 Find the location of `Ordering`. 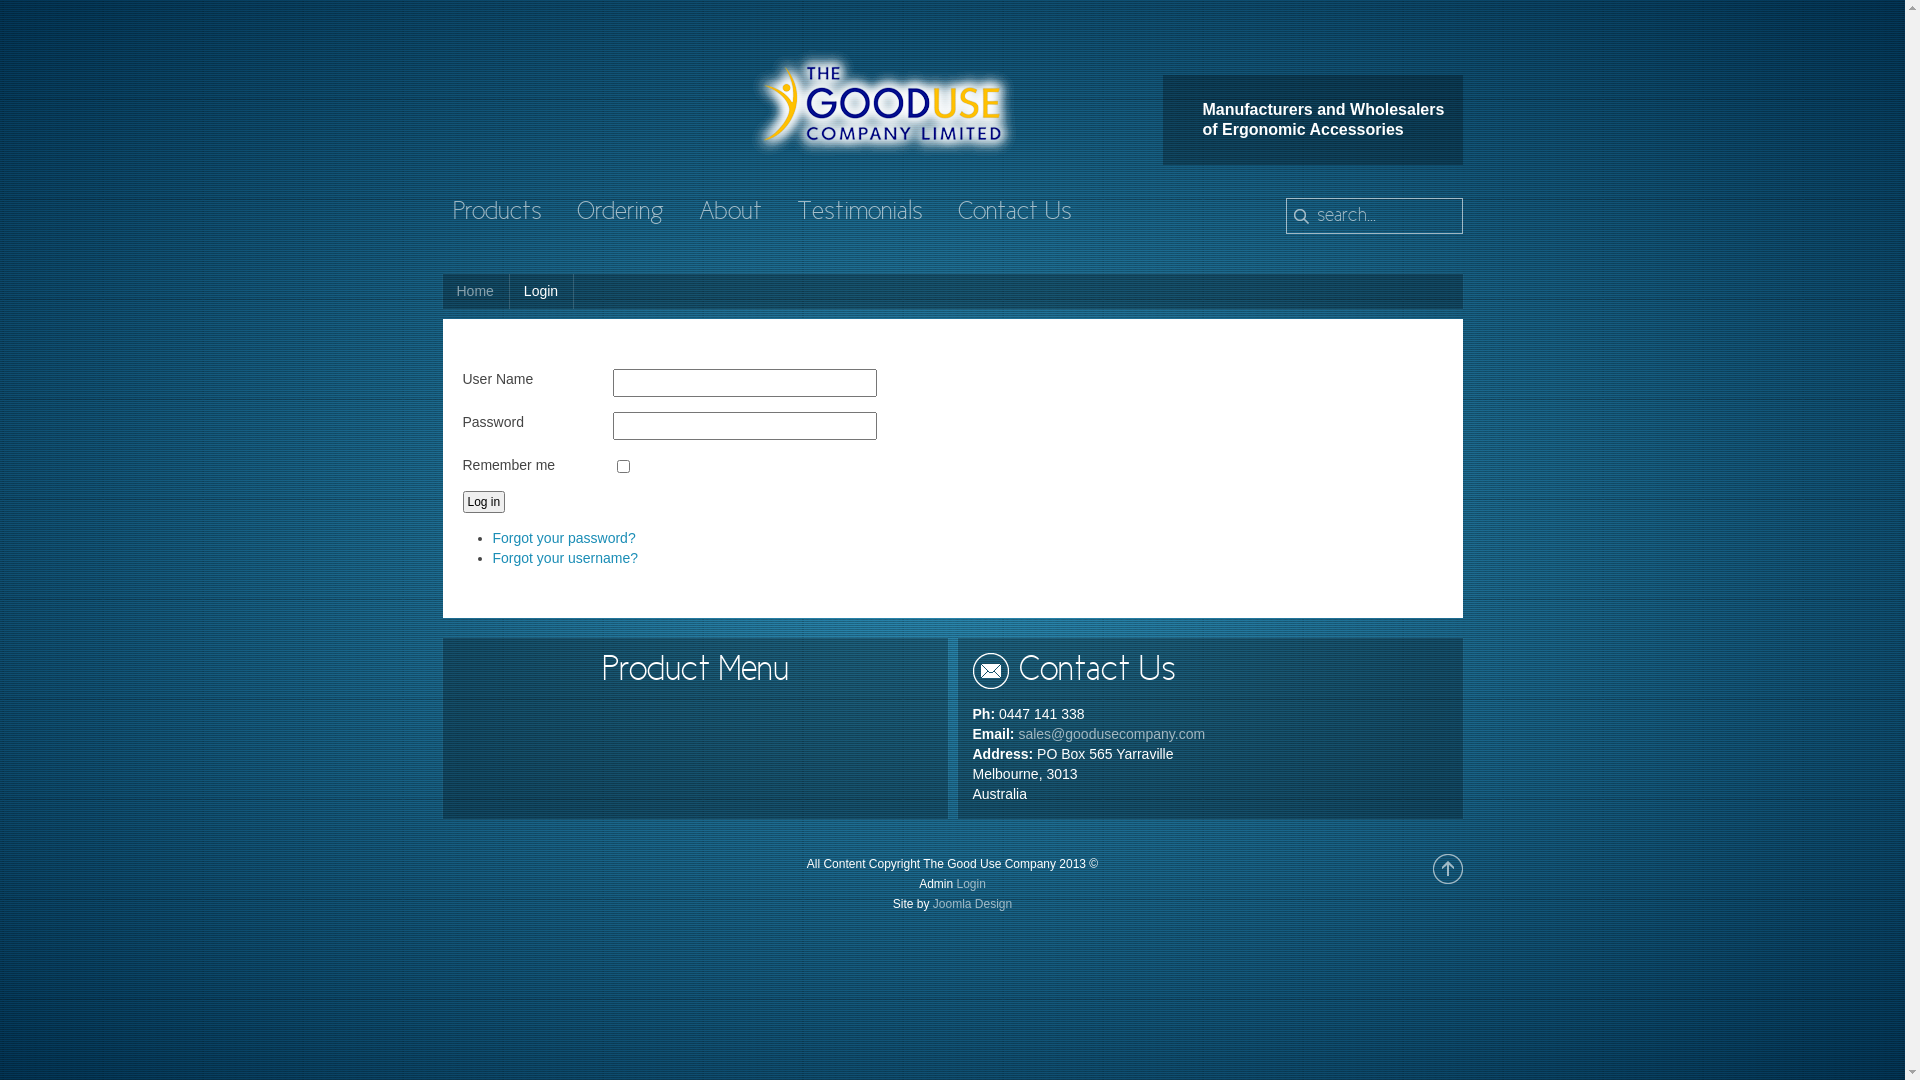

Ordering is located at coordinates (620, 213).